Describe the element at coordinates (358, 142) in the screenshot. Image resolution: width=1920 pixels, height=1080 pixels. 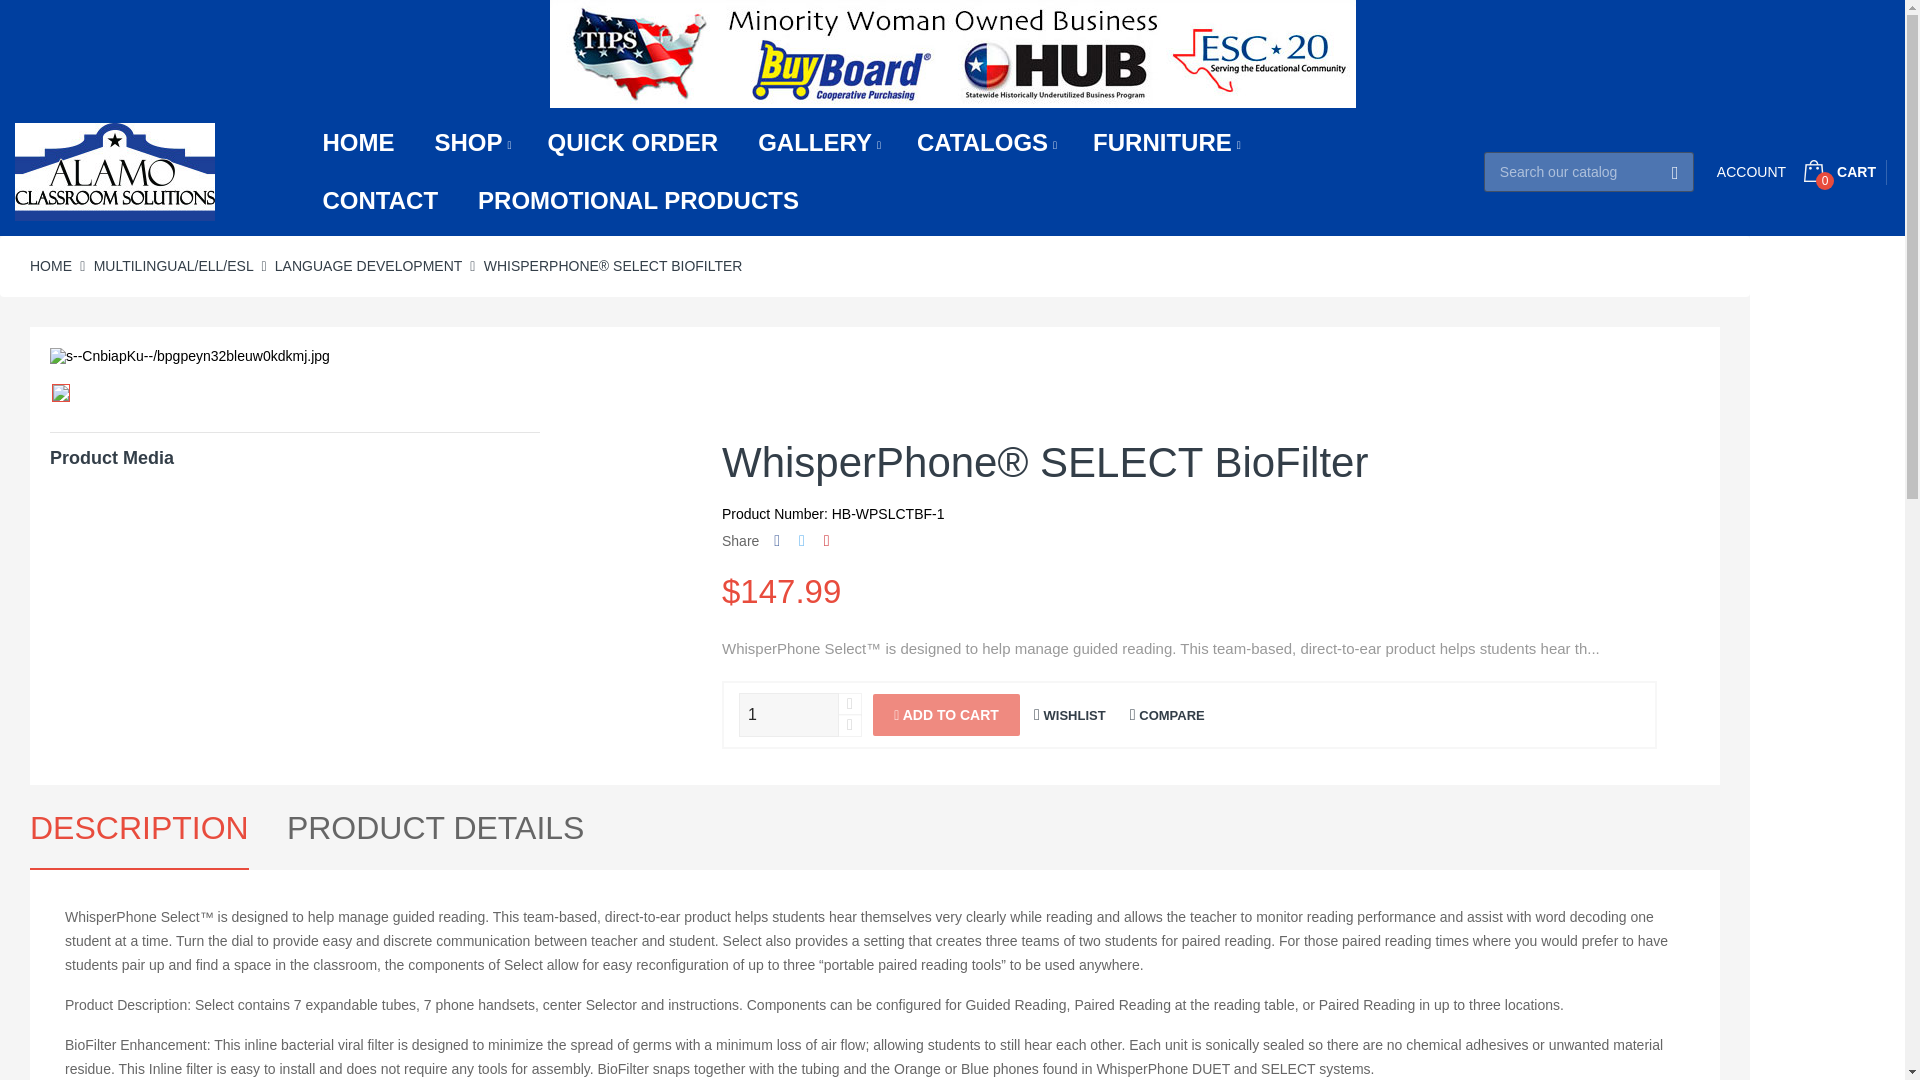
I see `HOME` at that location.